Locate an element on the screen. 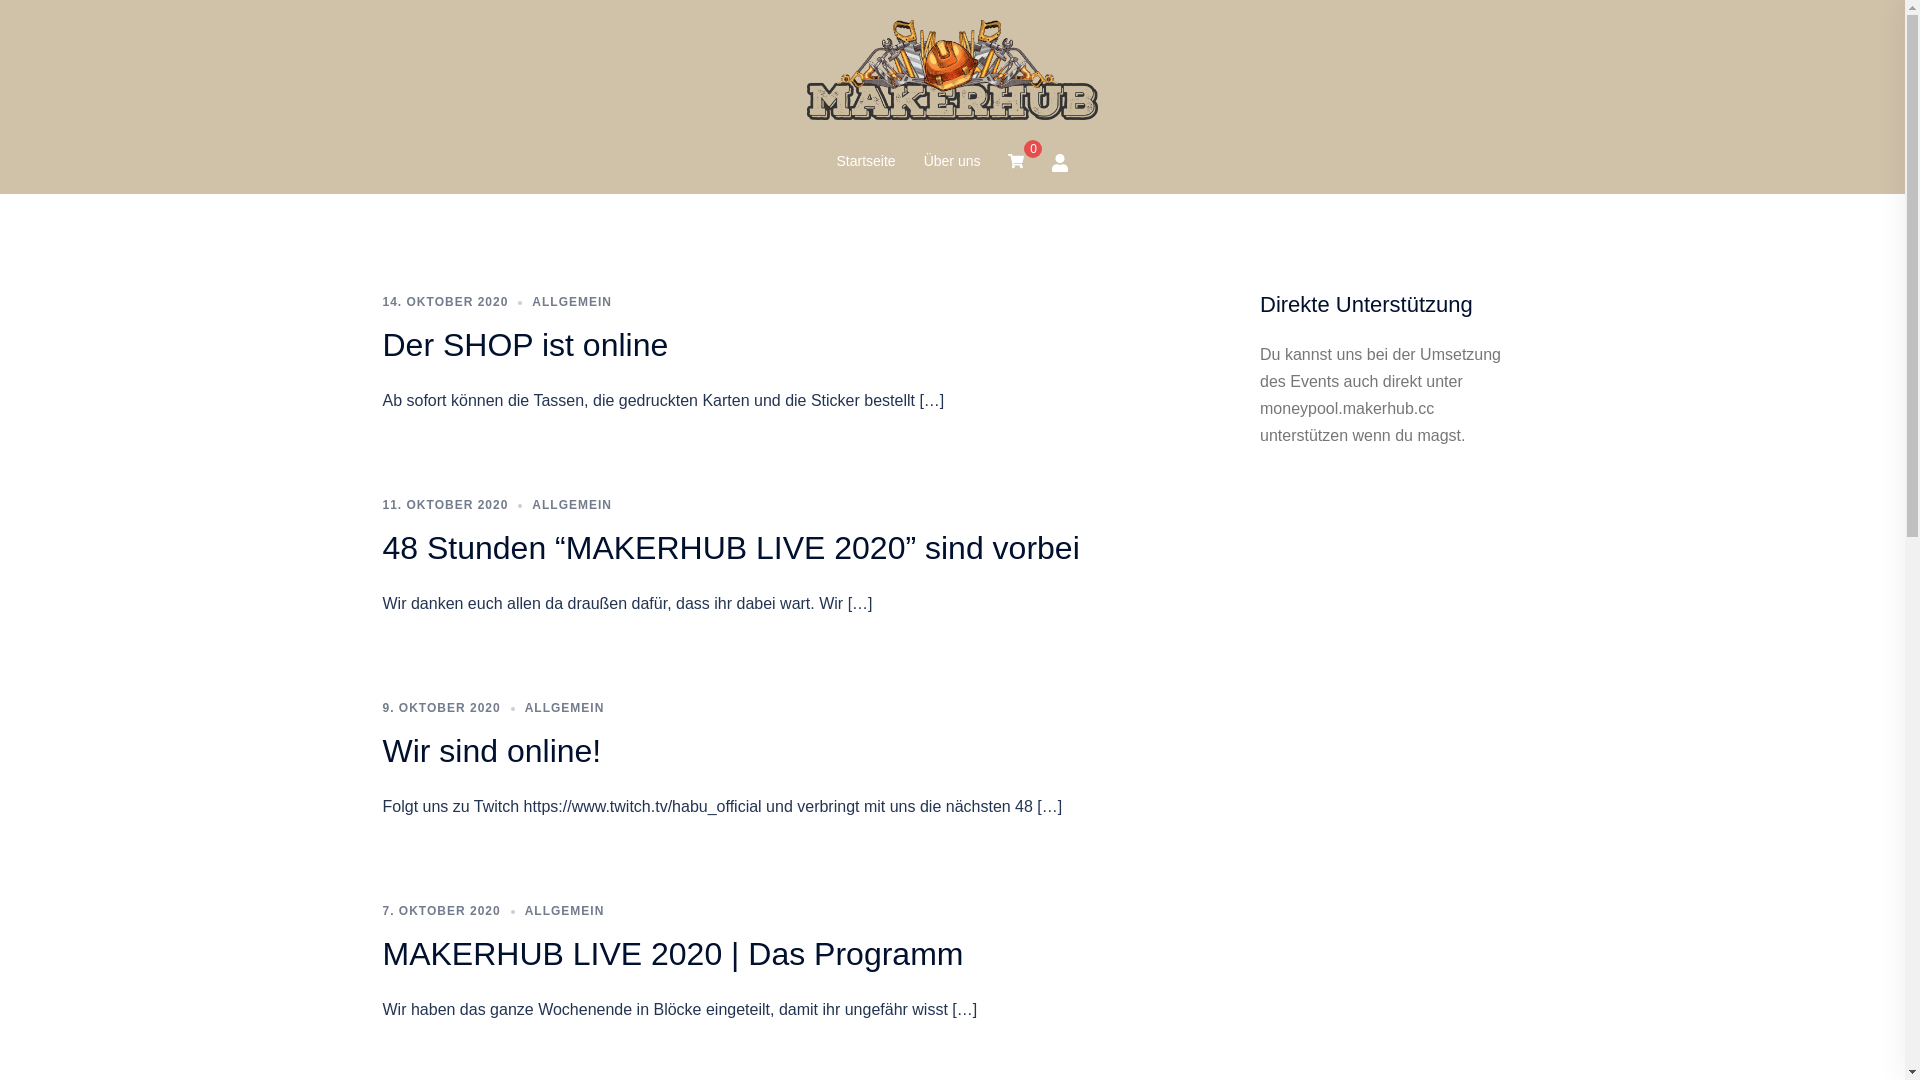 Image resolution: width=1920 pixels, height=1080 pixels. 7. OKTOBER 2020 is located at coordinates (441, 911).